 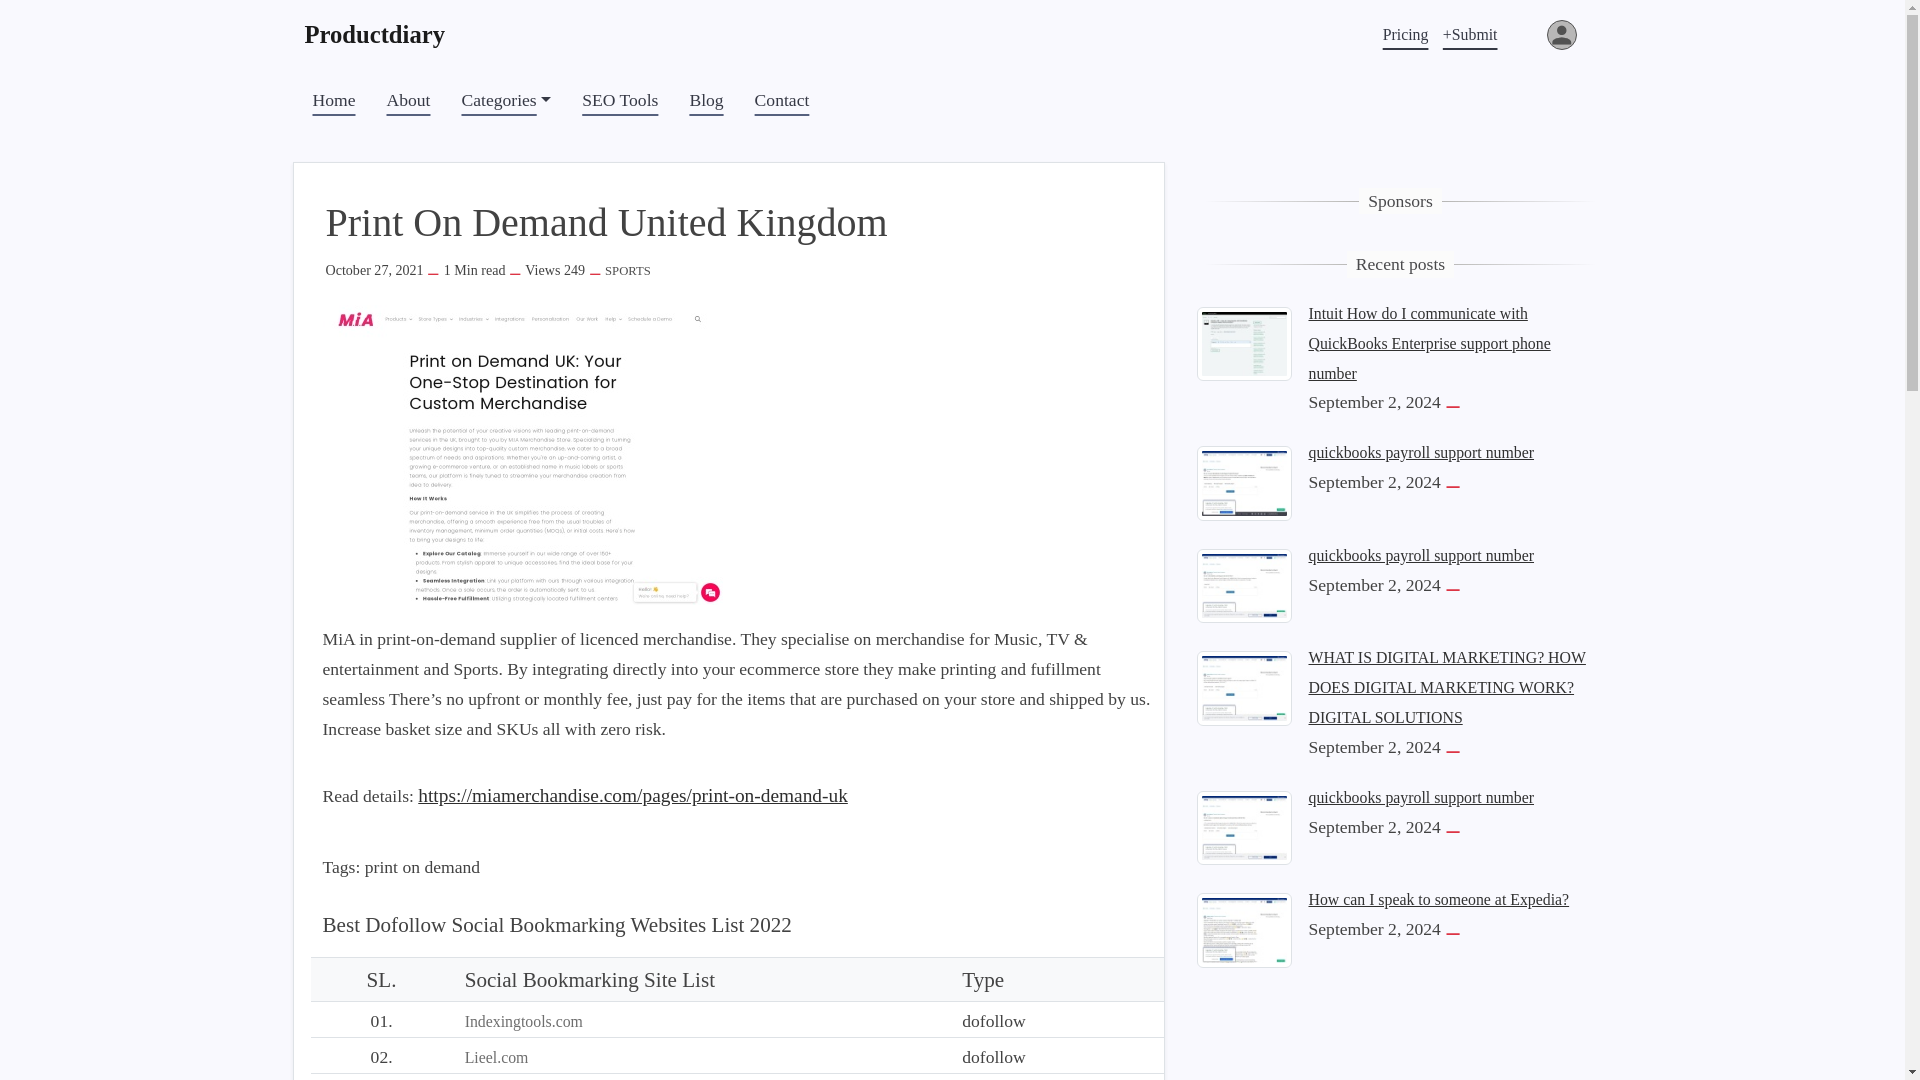 I want to click on Blog, so click(x=706, y=100).